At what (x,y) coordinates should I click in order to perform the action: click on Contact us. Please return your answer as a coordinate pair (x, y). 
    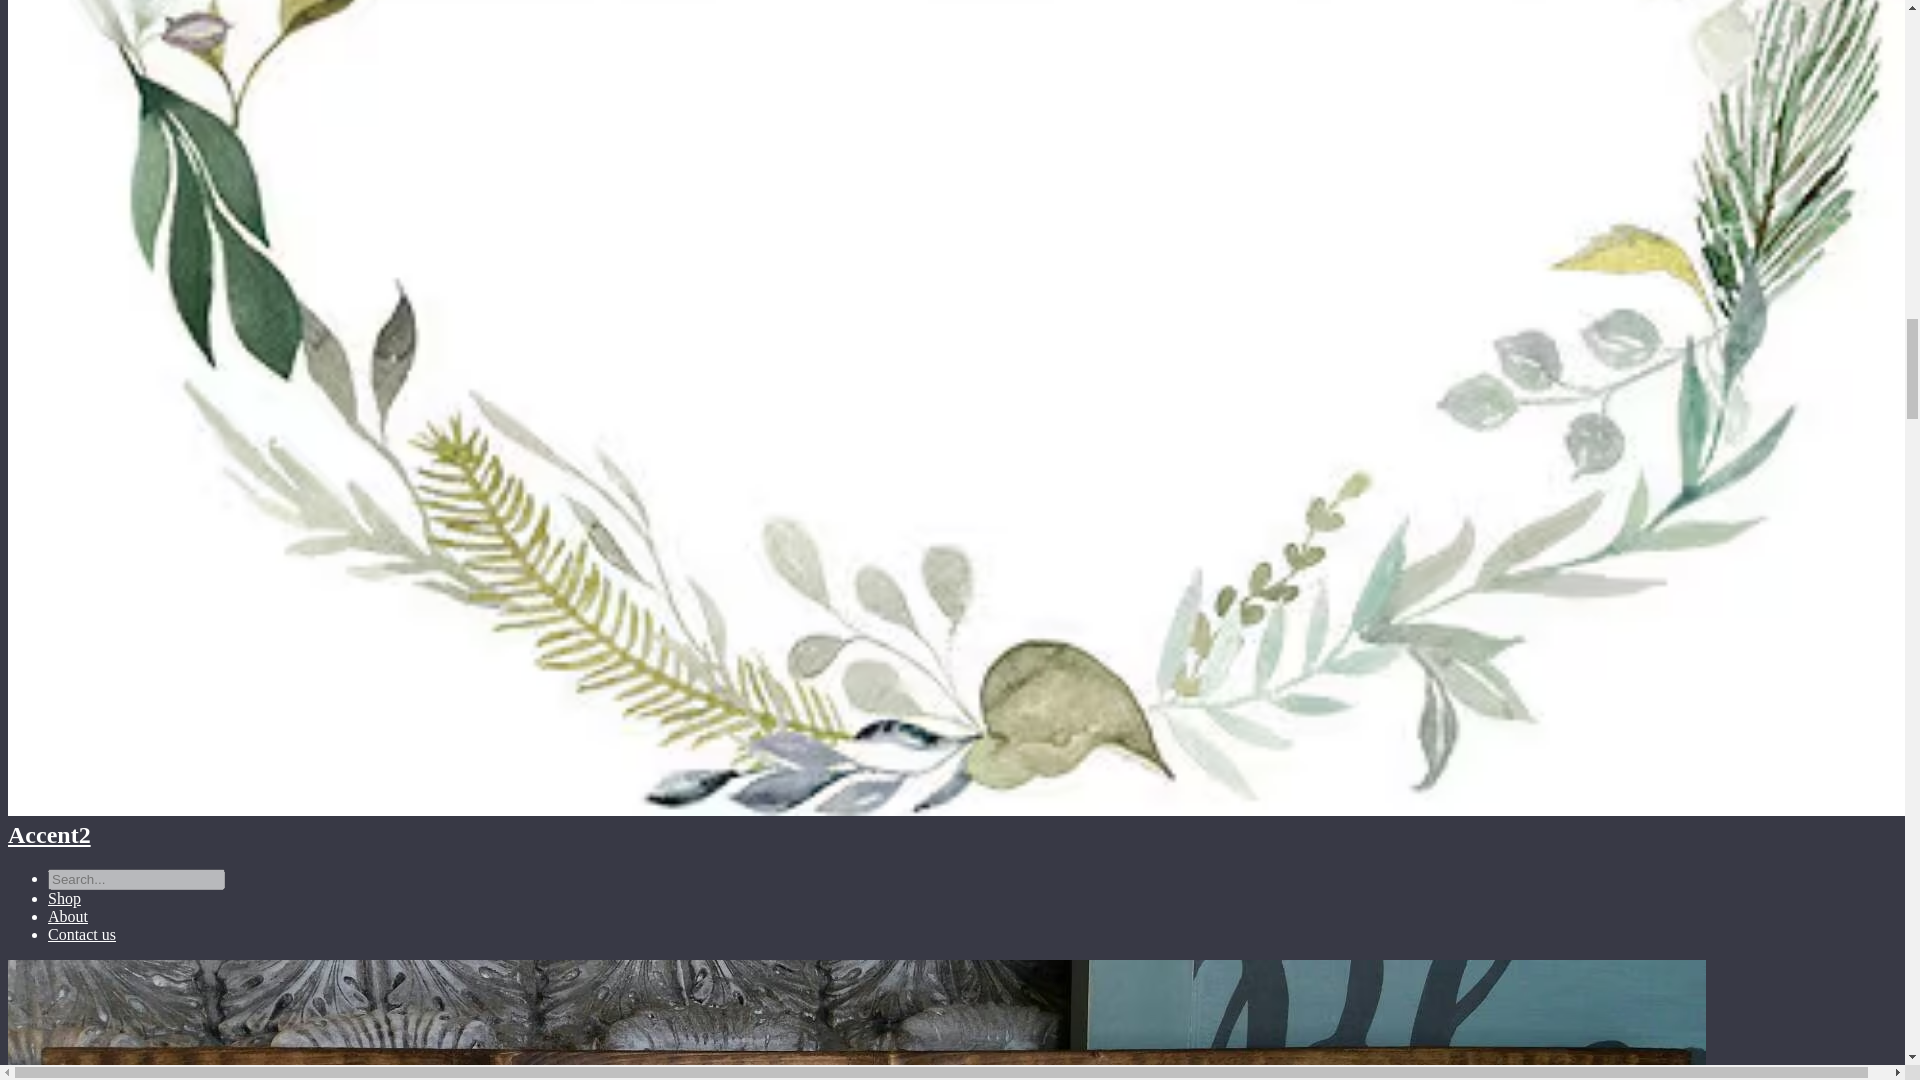
    Looking at the image, I should click on (82, 934).